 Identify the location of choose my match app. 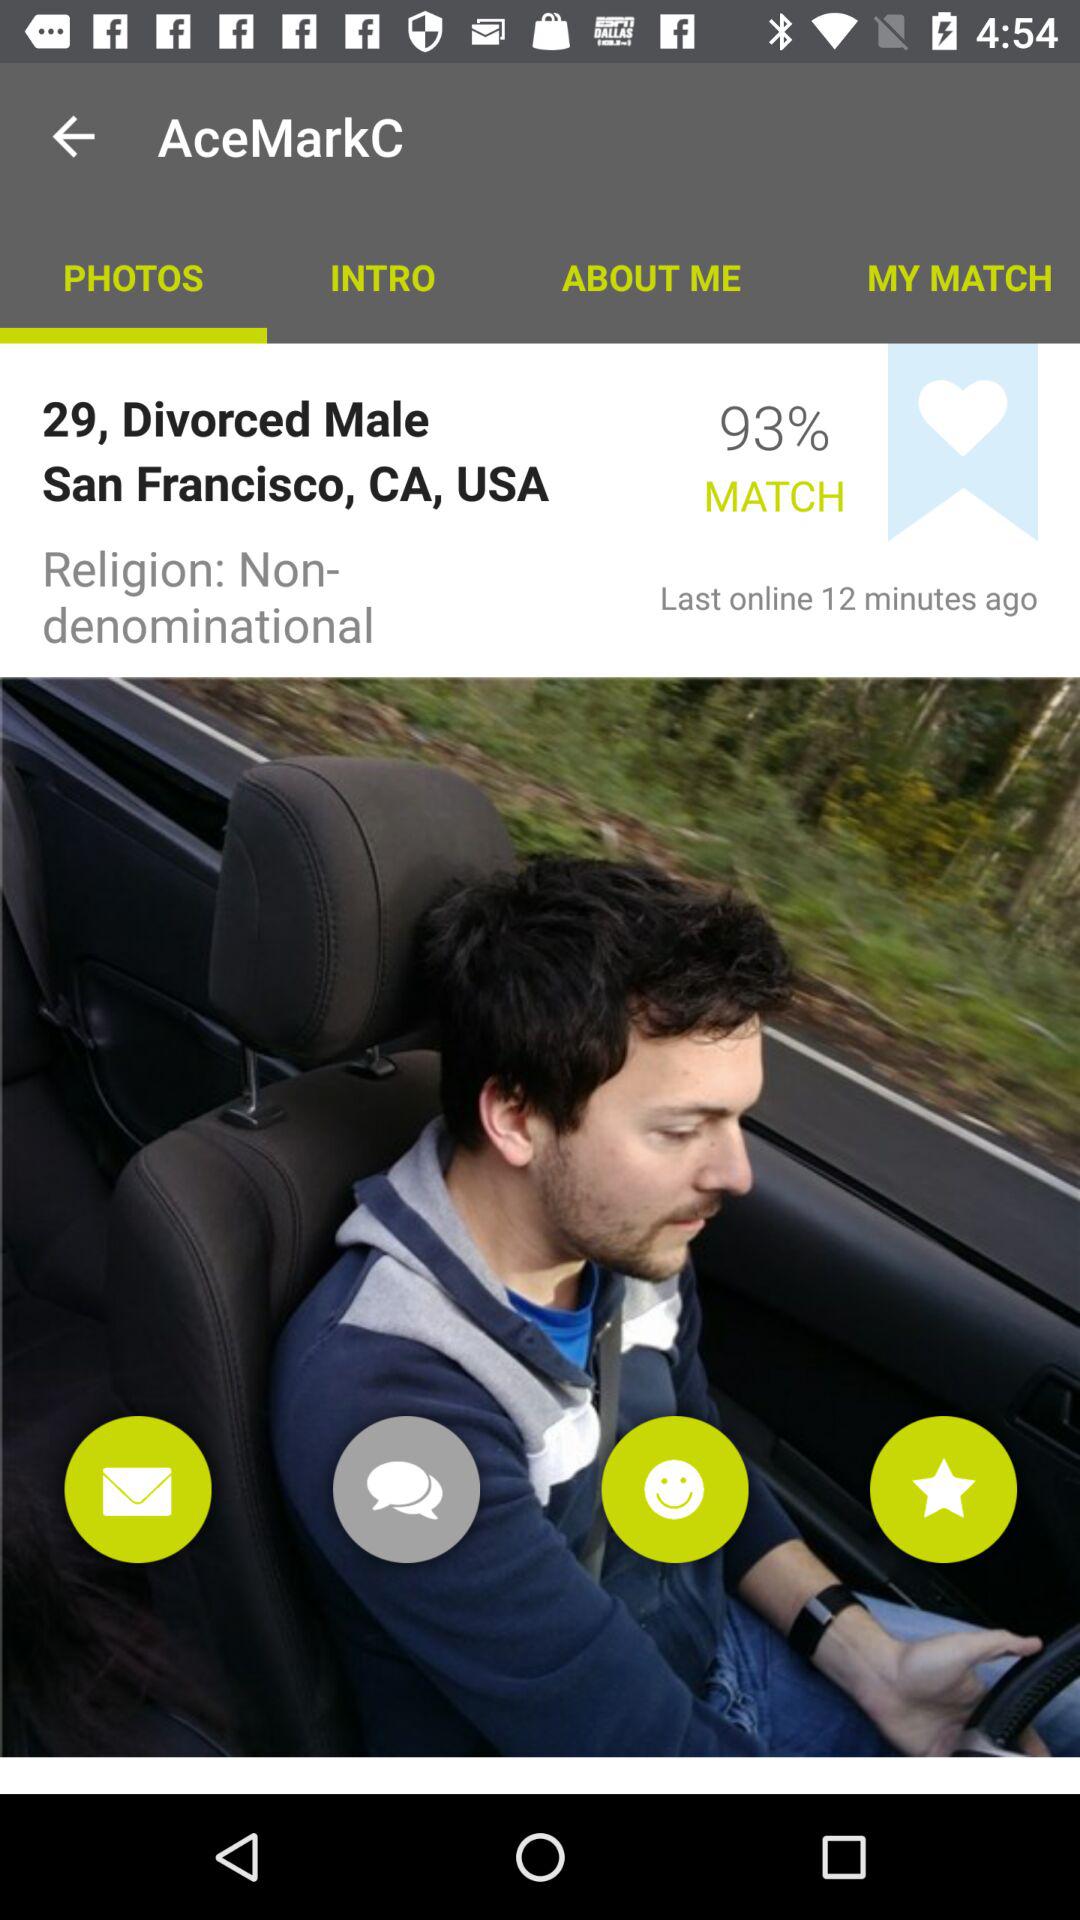
(942, 276).